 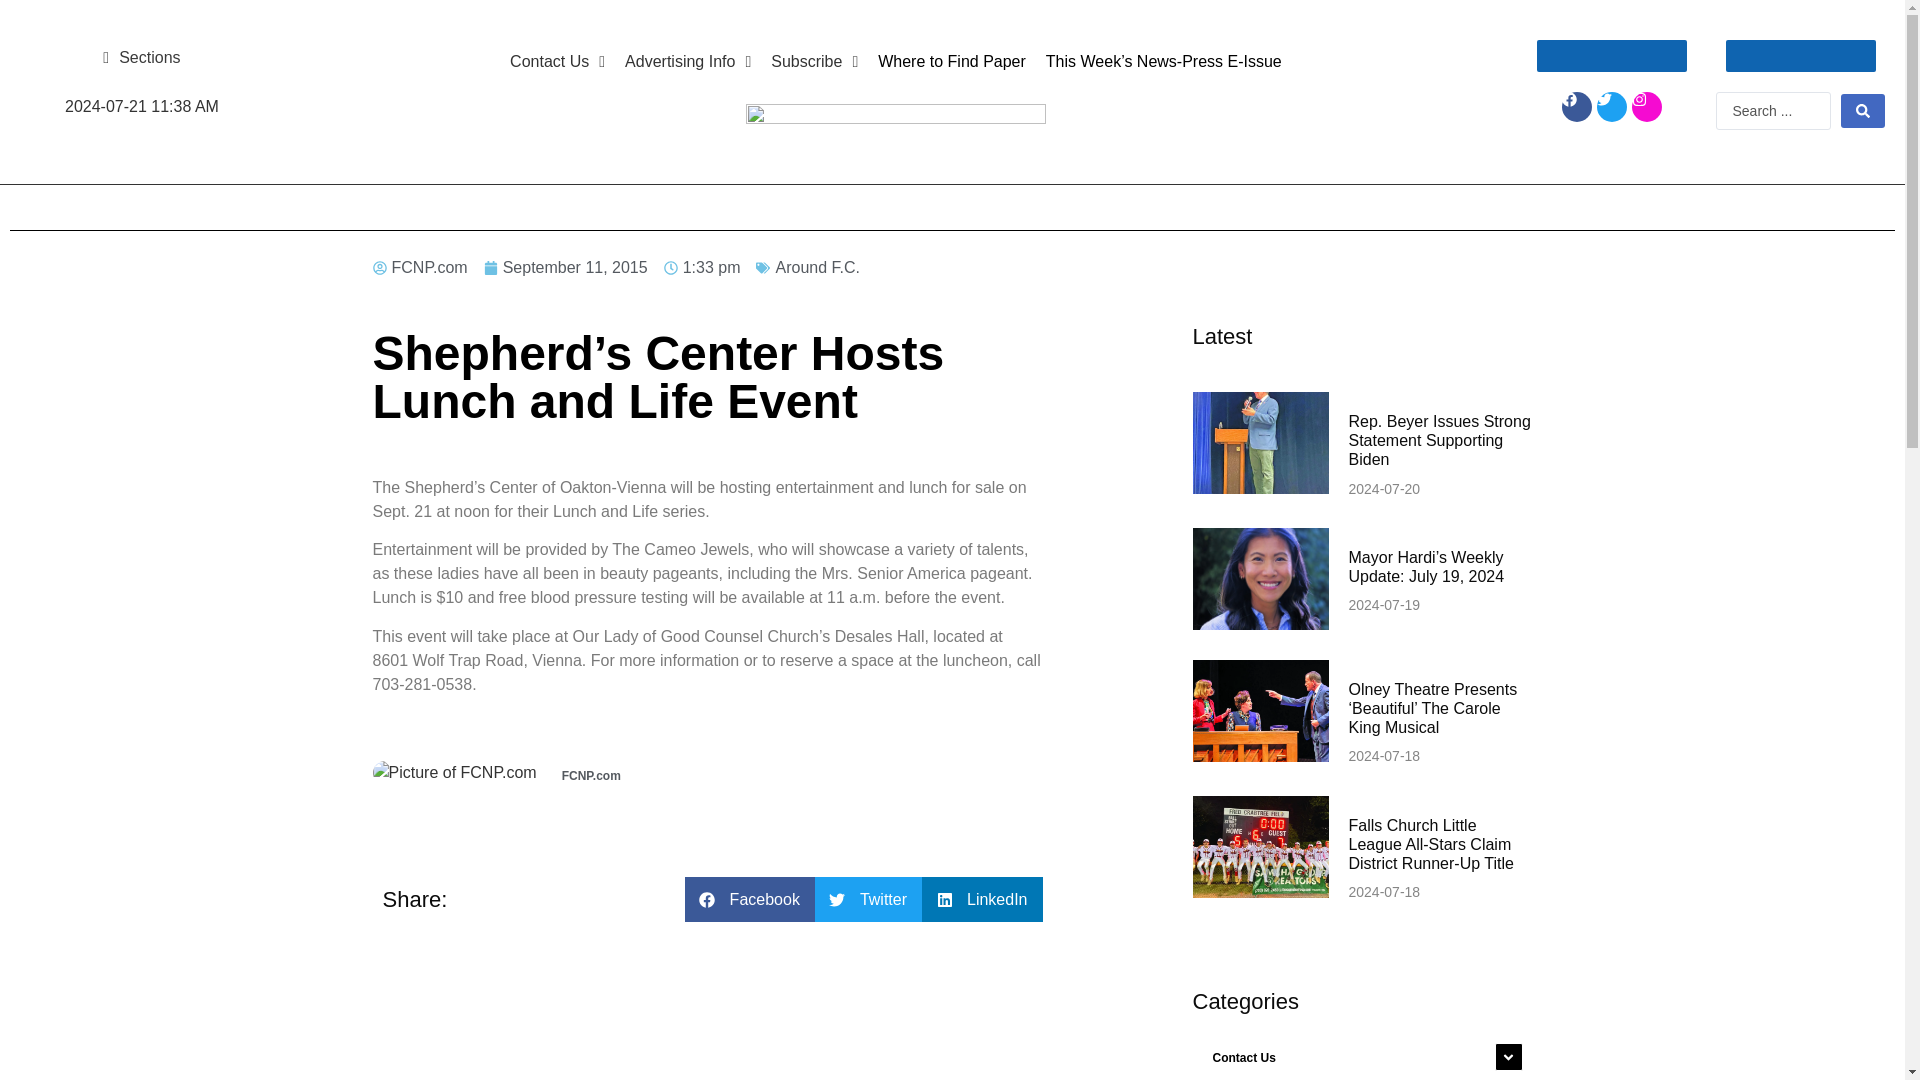 I want to click on Where to Find Paper, so click(x=952, y=62).